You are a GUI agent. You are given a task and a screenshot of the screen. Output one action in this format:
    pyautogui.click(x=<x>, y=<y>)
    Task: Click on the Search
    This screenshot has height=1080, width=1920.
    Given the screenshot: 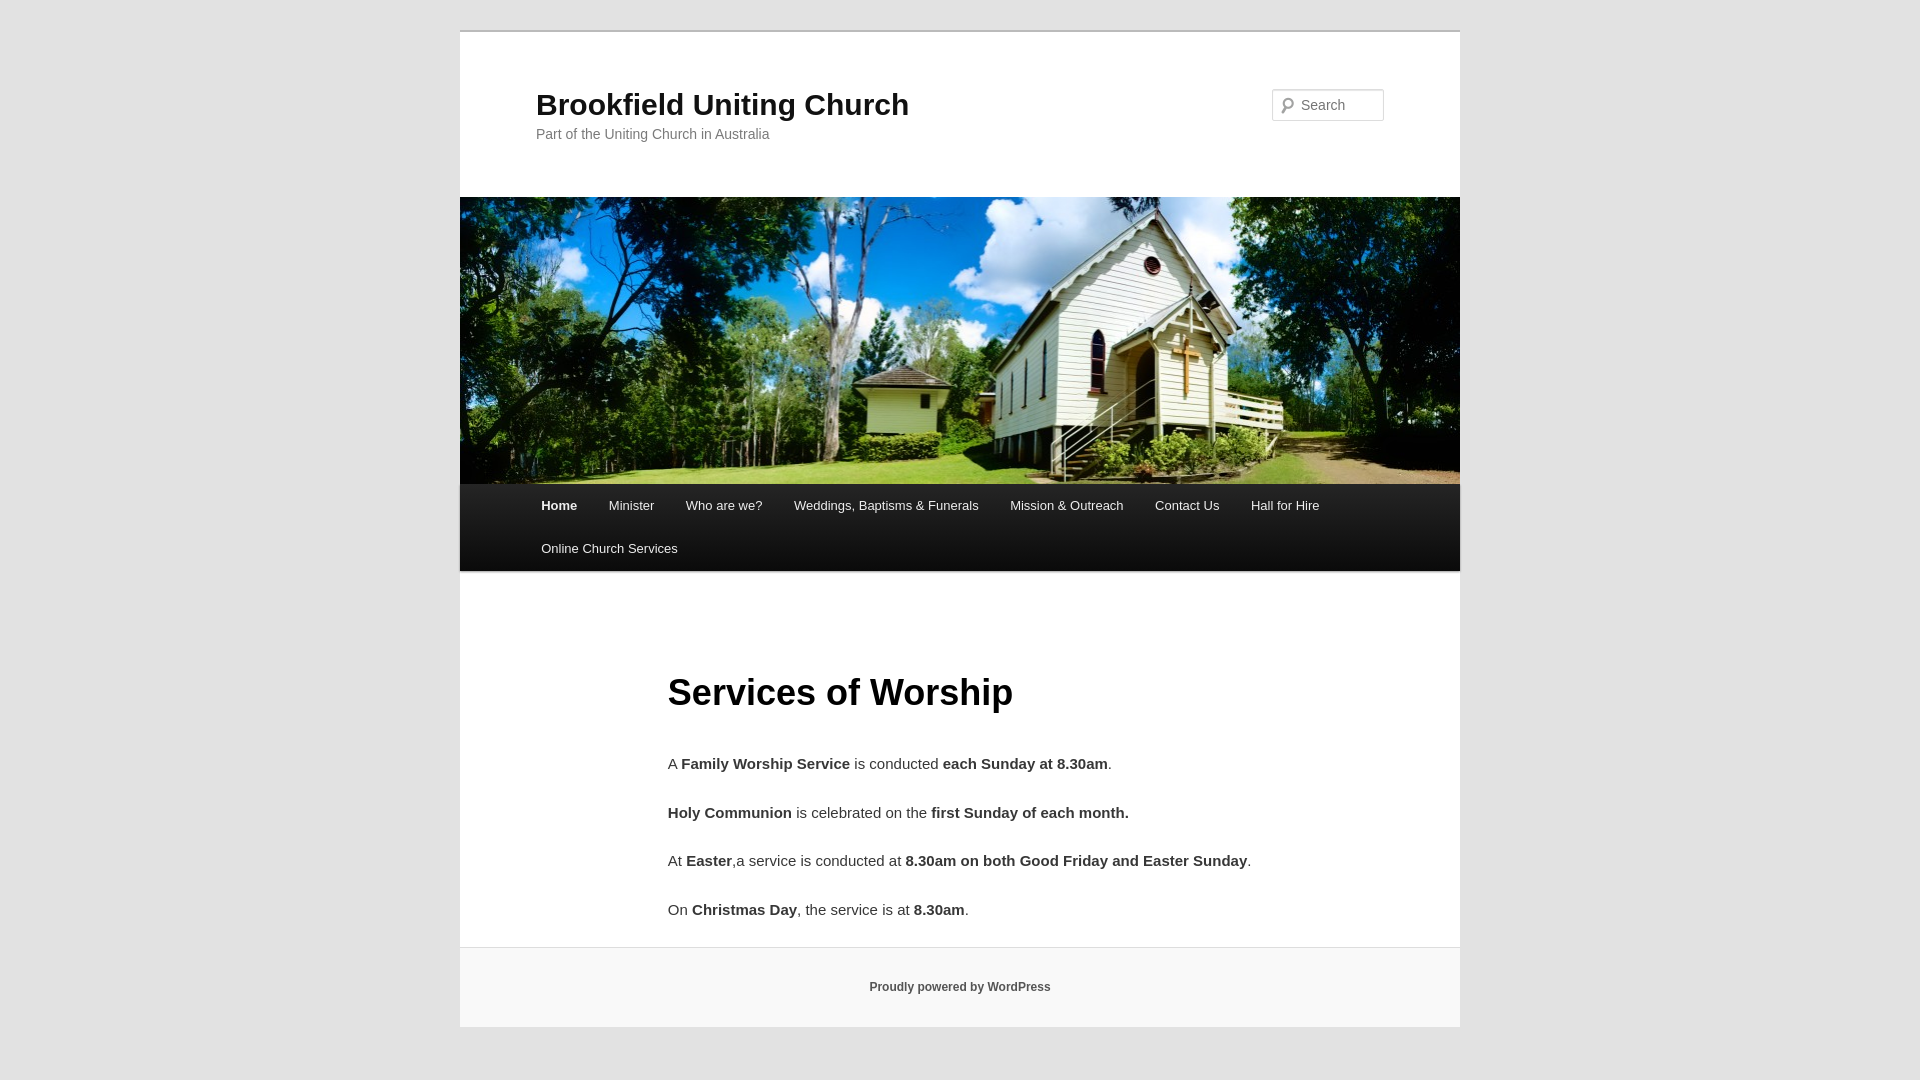 What is the action you would take?
    pyautogui.click(x=32, y=12)
    